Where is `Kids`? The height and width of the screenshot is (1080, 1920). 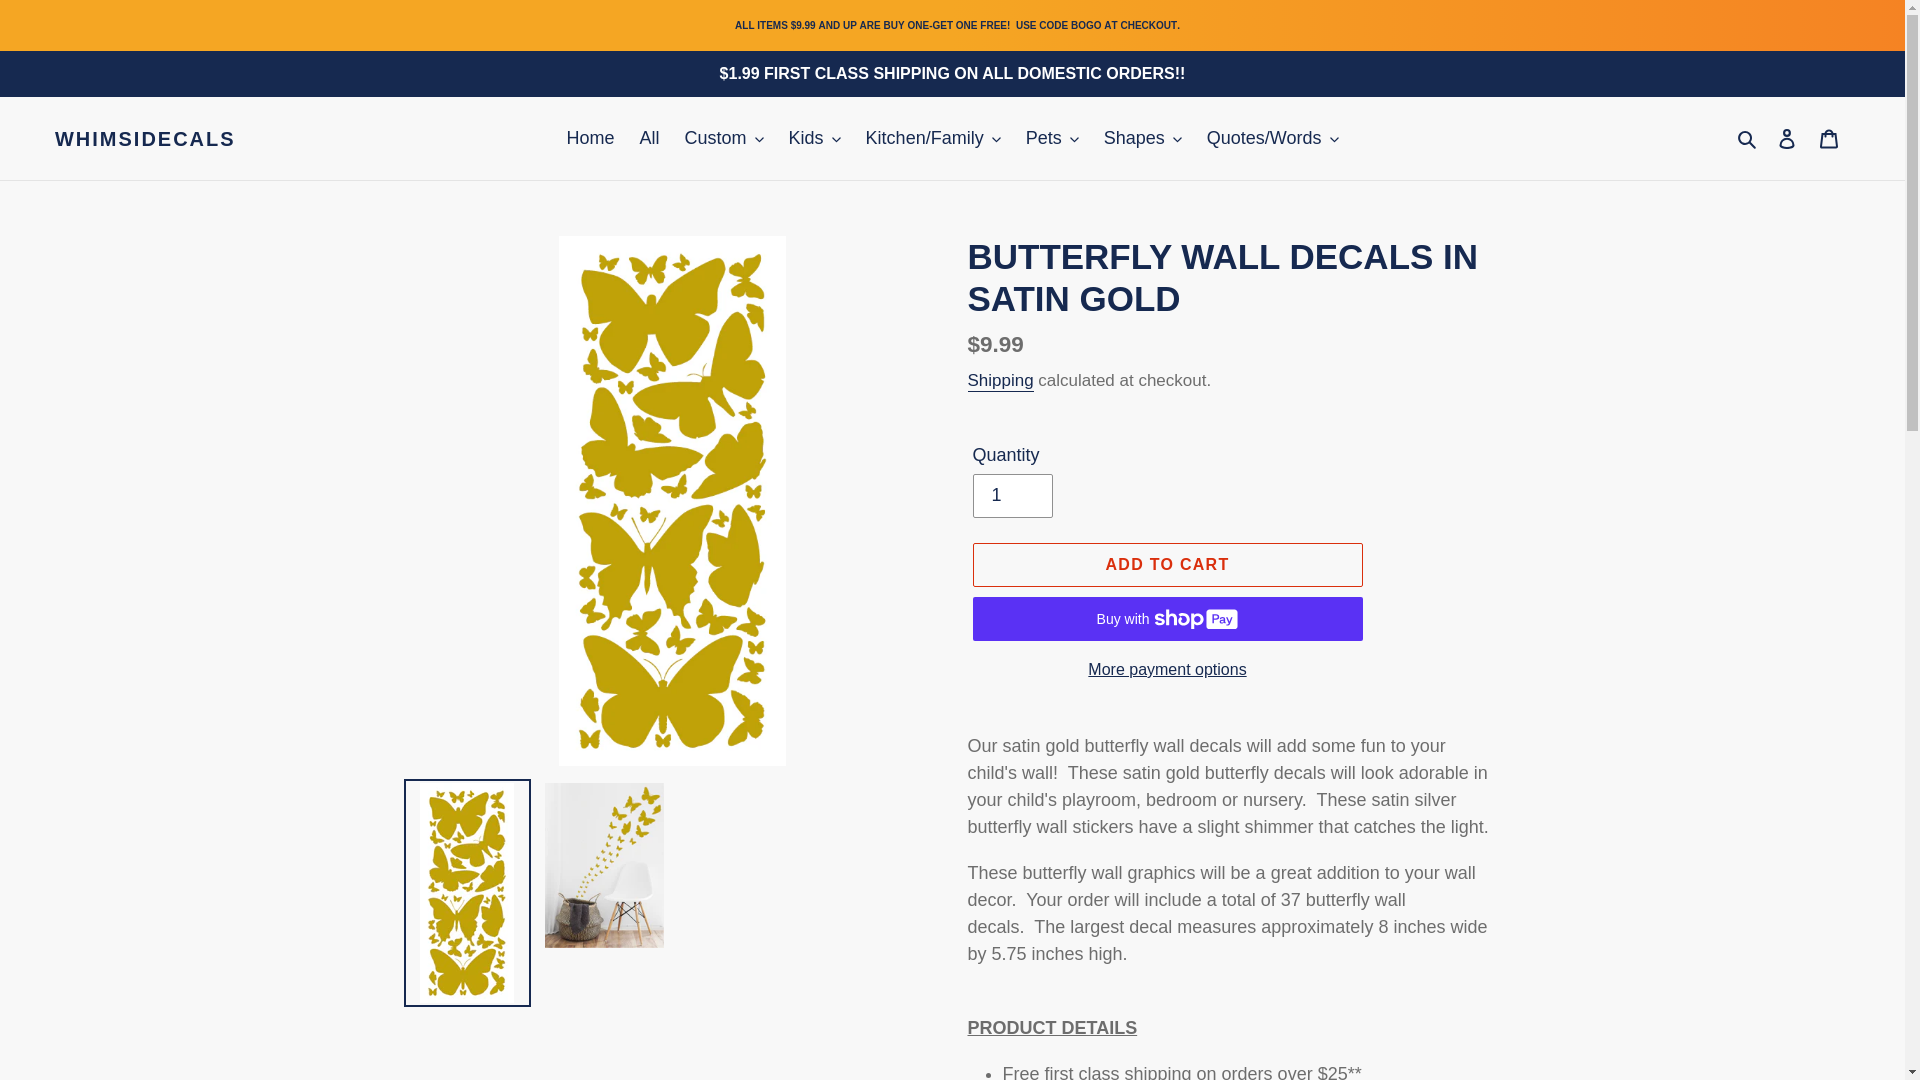
Kids is located at coordinates (814, 138).